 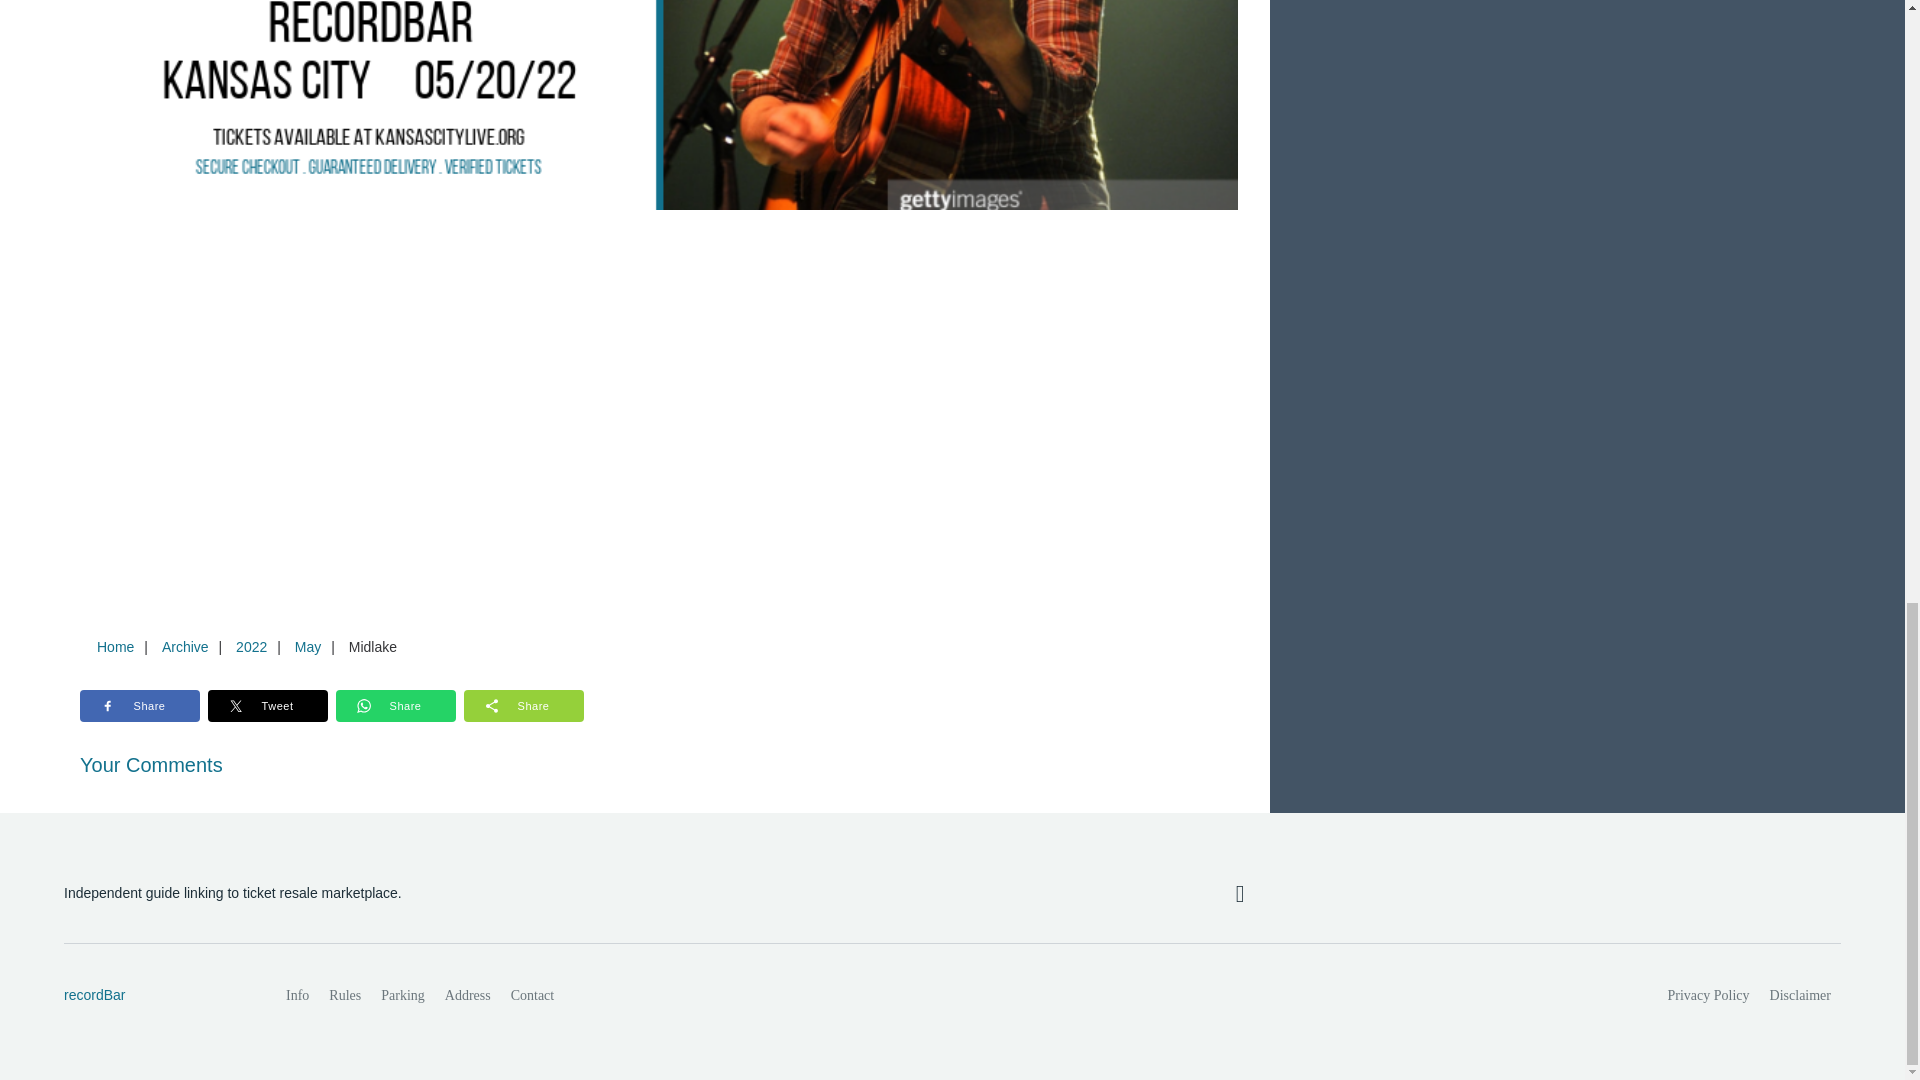 I want to click on Info, so click(x=297, y=996).